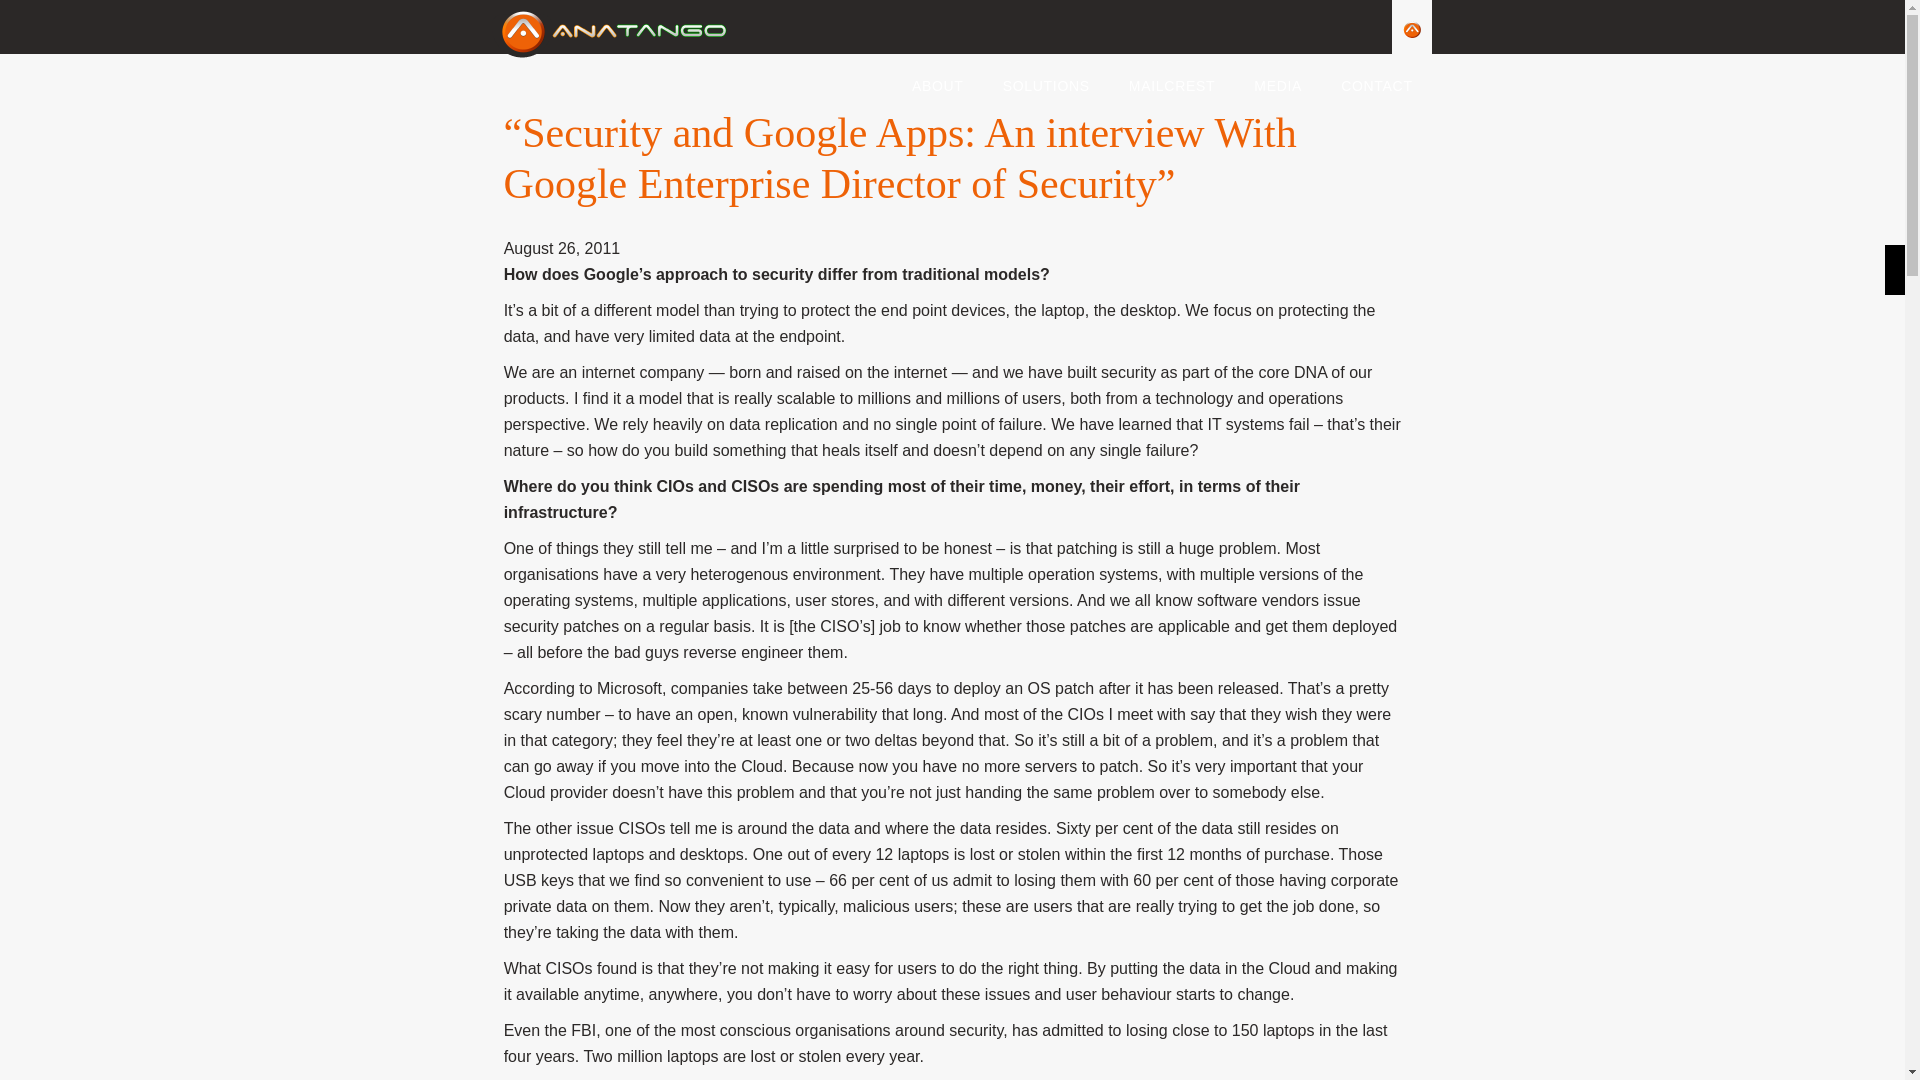  Describe the element at coordinates (938, 81) in the screenshot. I see `ABOUT` at that location.